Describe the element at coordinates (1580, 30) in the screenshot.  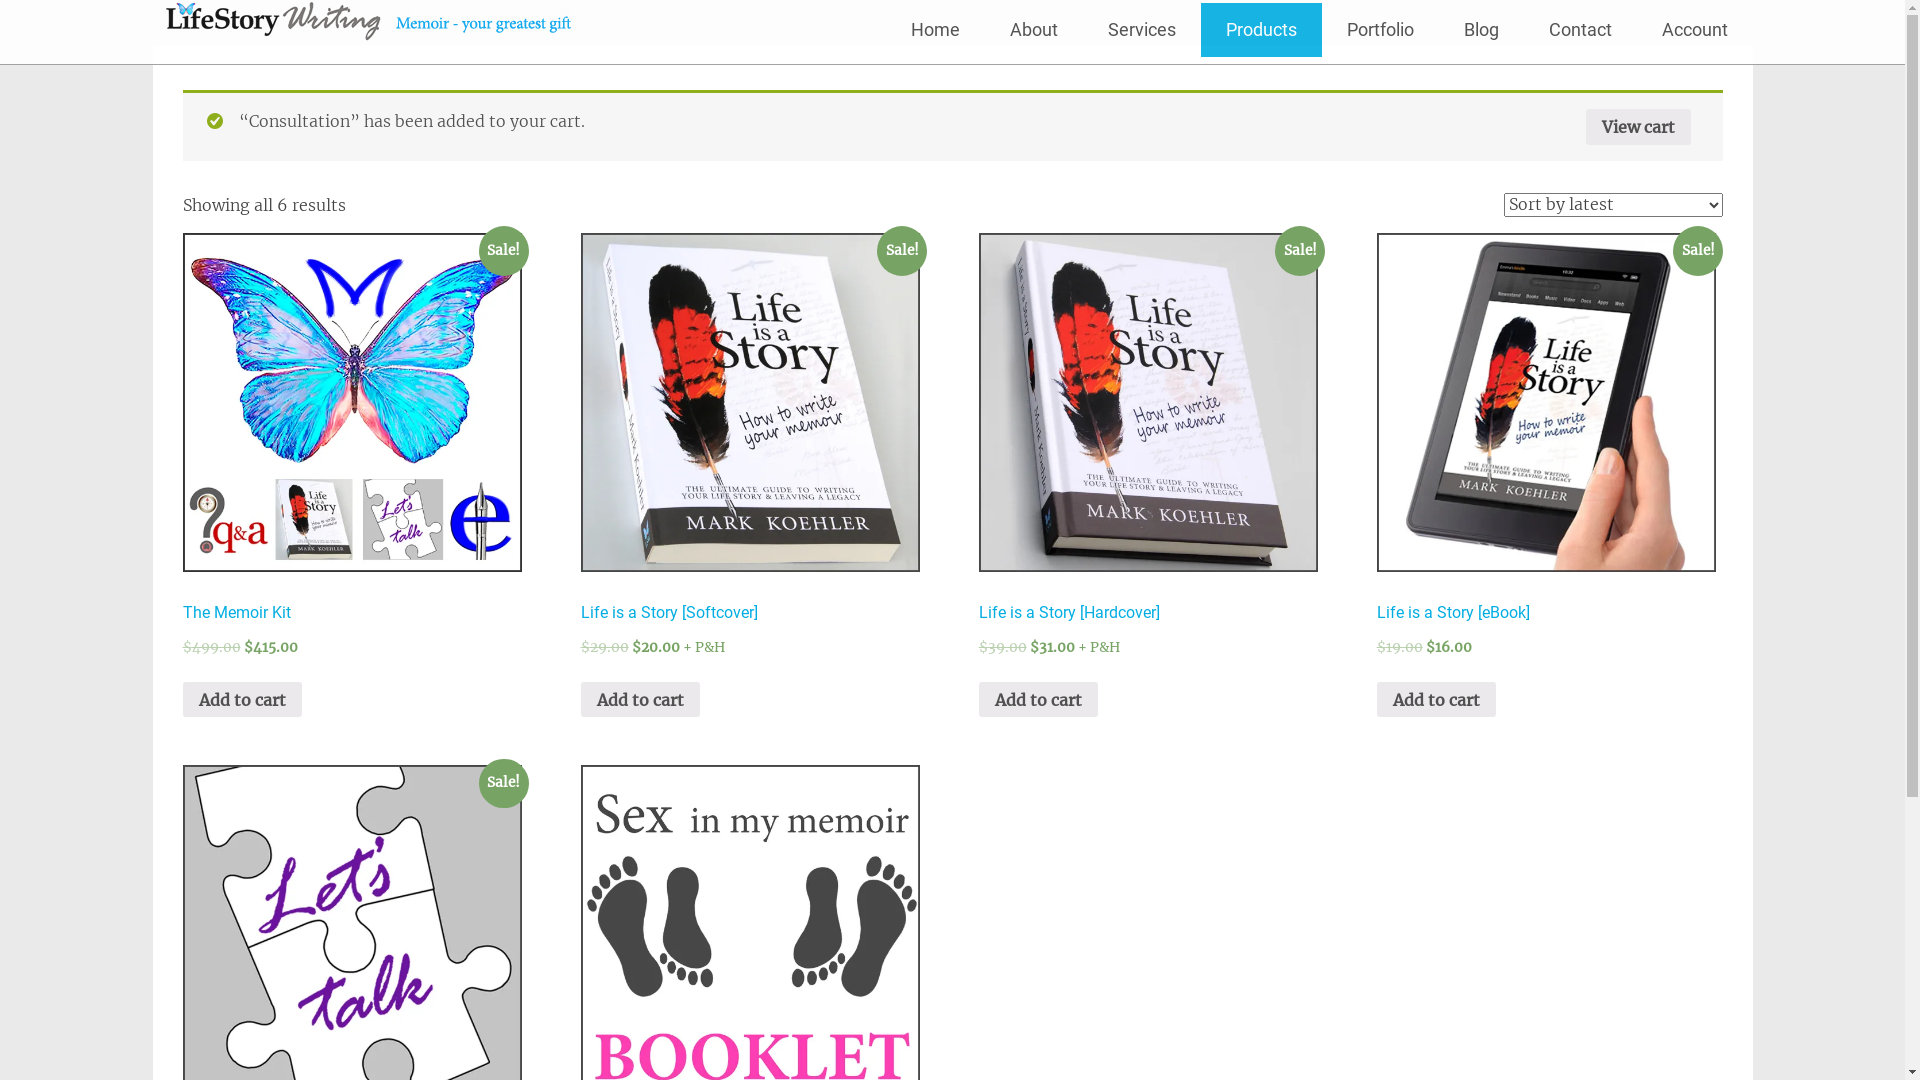
I see `Contact` at that location.